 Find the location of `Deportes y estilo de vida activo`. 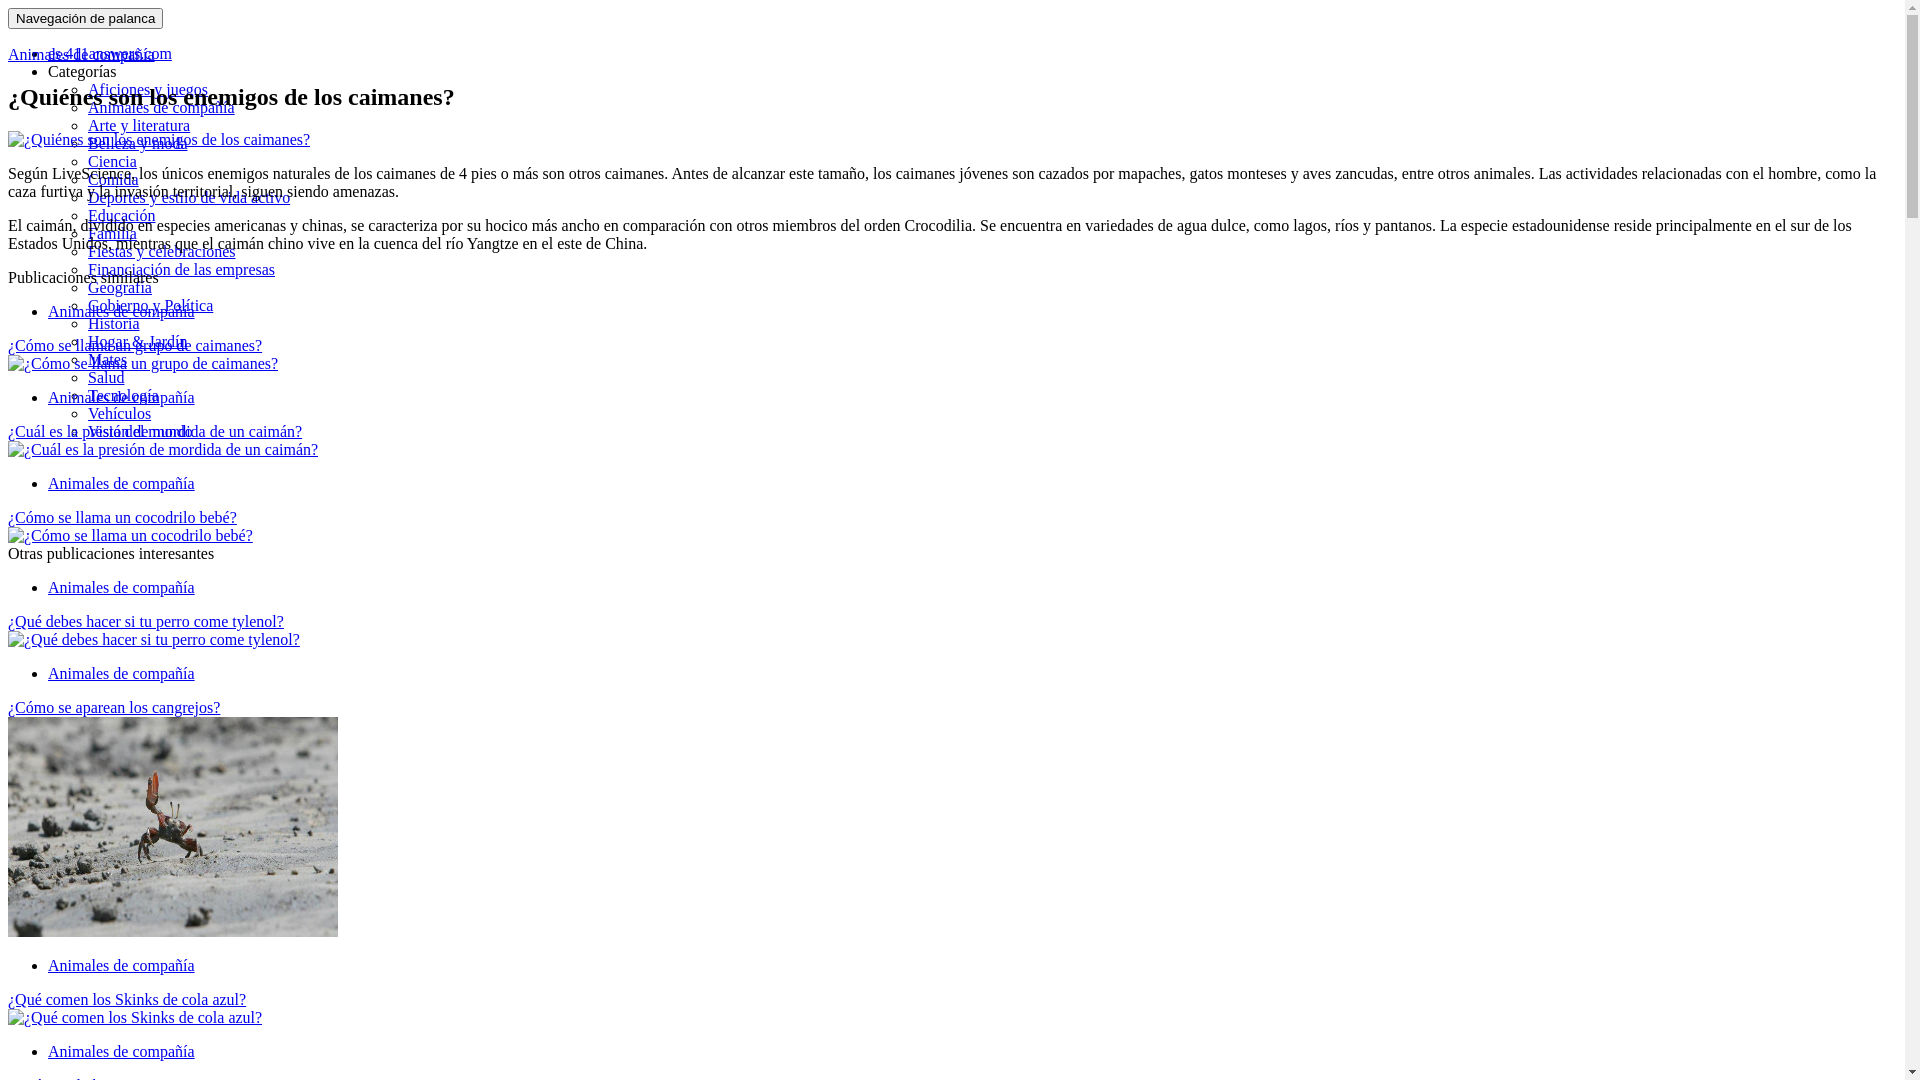

Deportes y estilo de vida activo is located at coordinates (189, 198).